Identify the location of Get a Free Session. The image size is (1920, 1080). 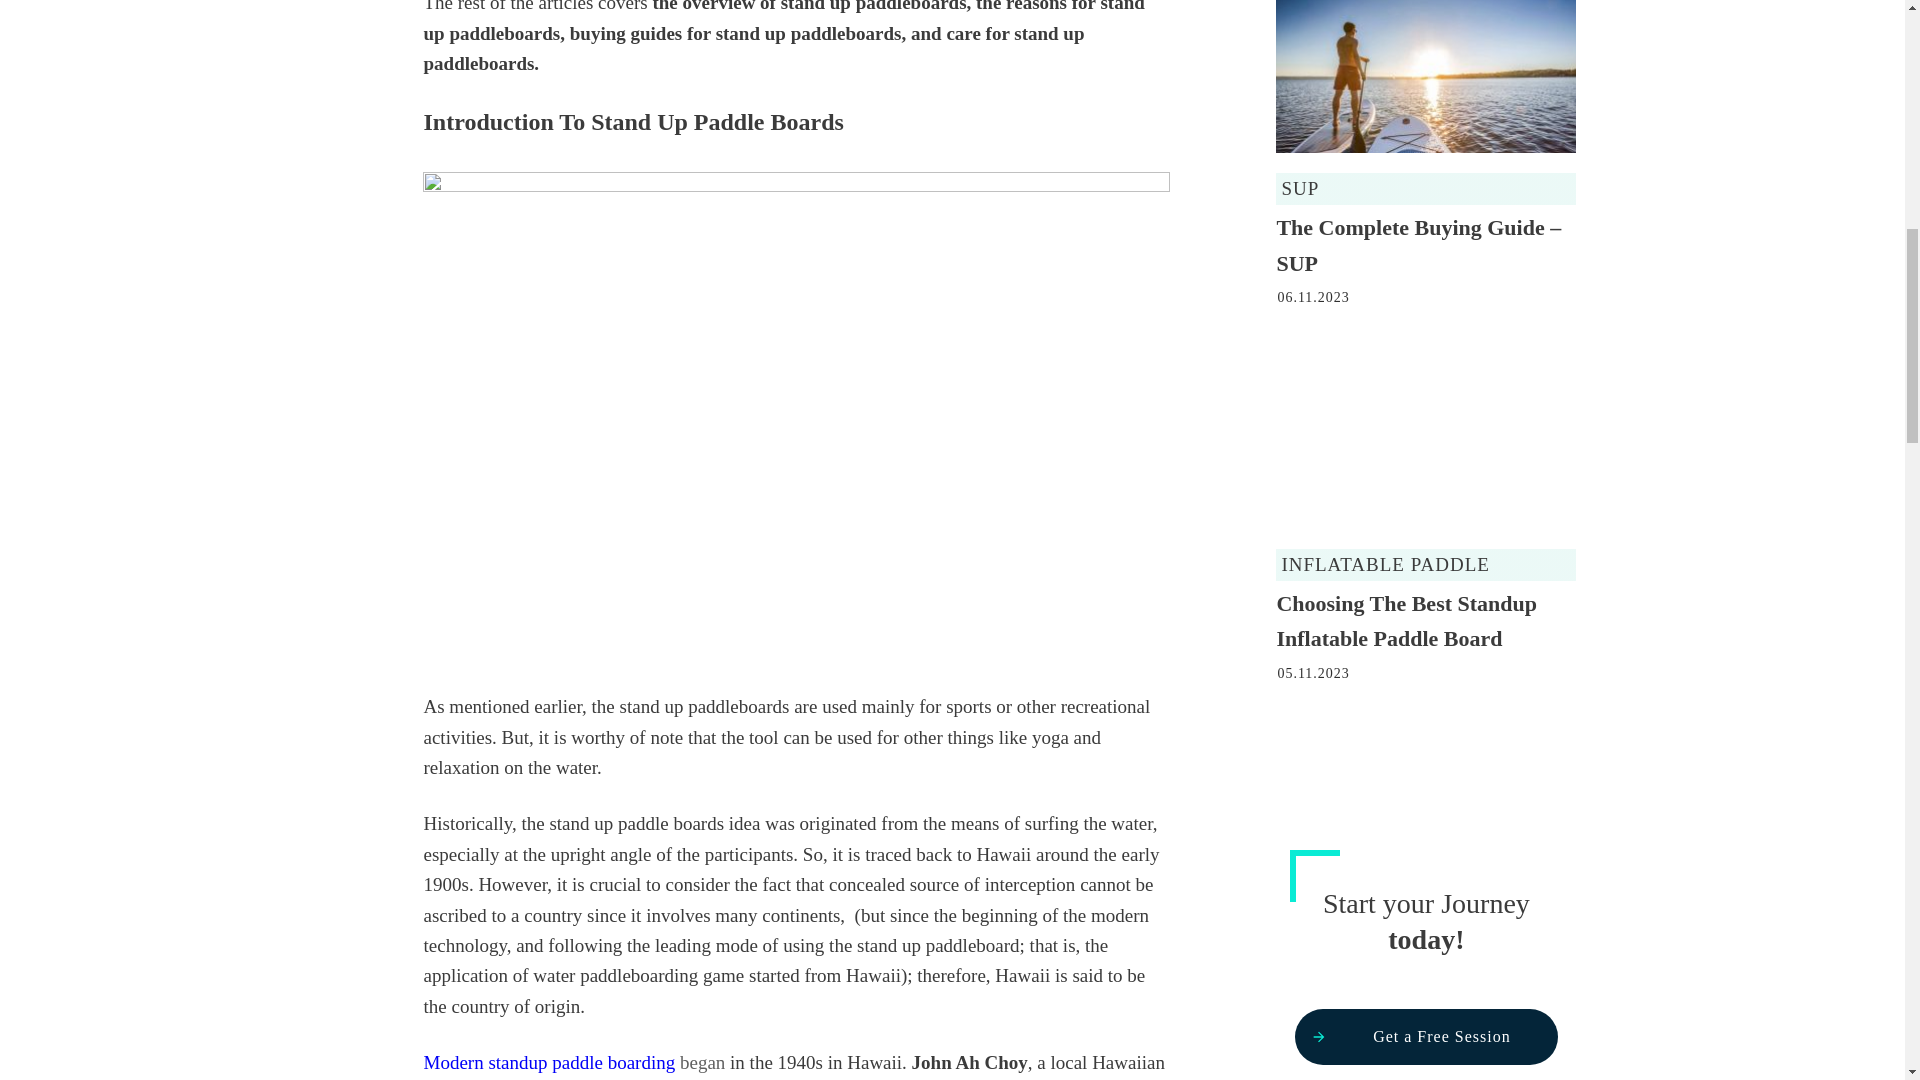
(1426, 1036).